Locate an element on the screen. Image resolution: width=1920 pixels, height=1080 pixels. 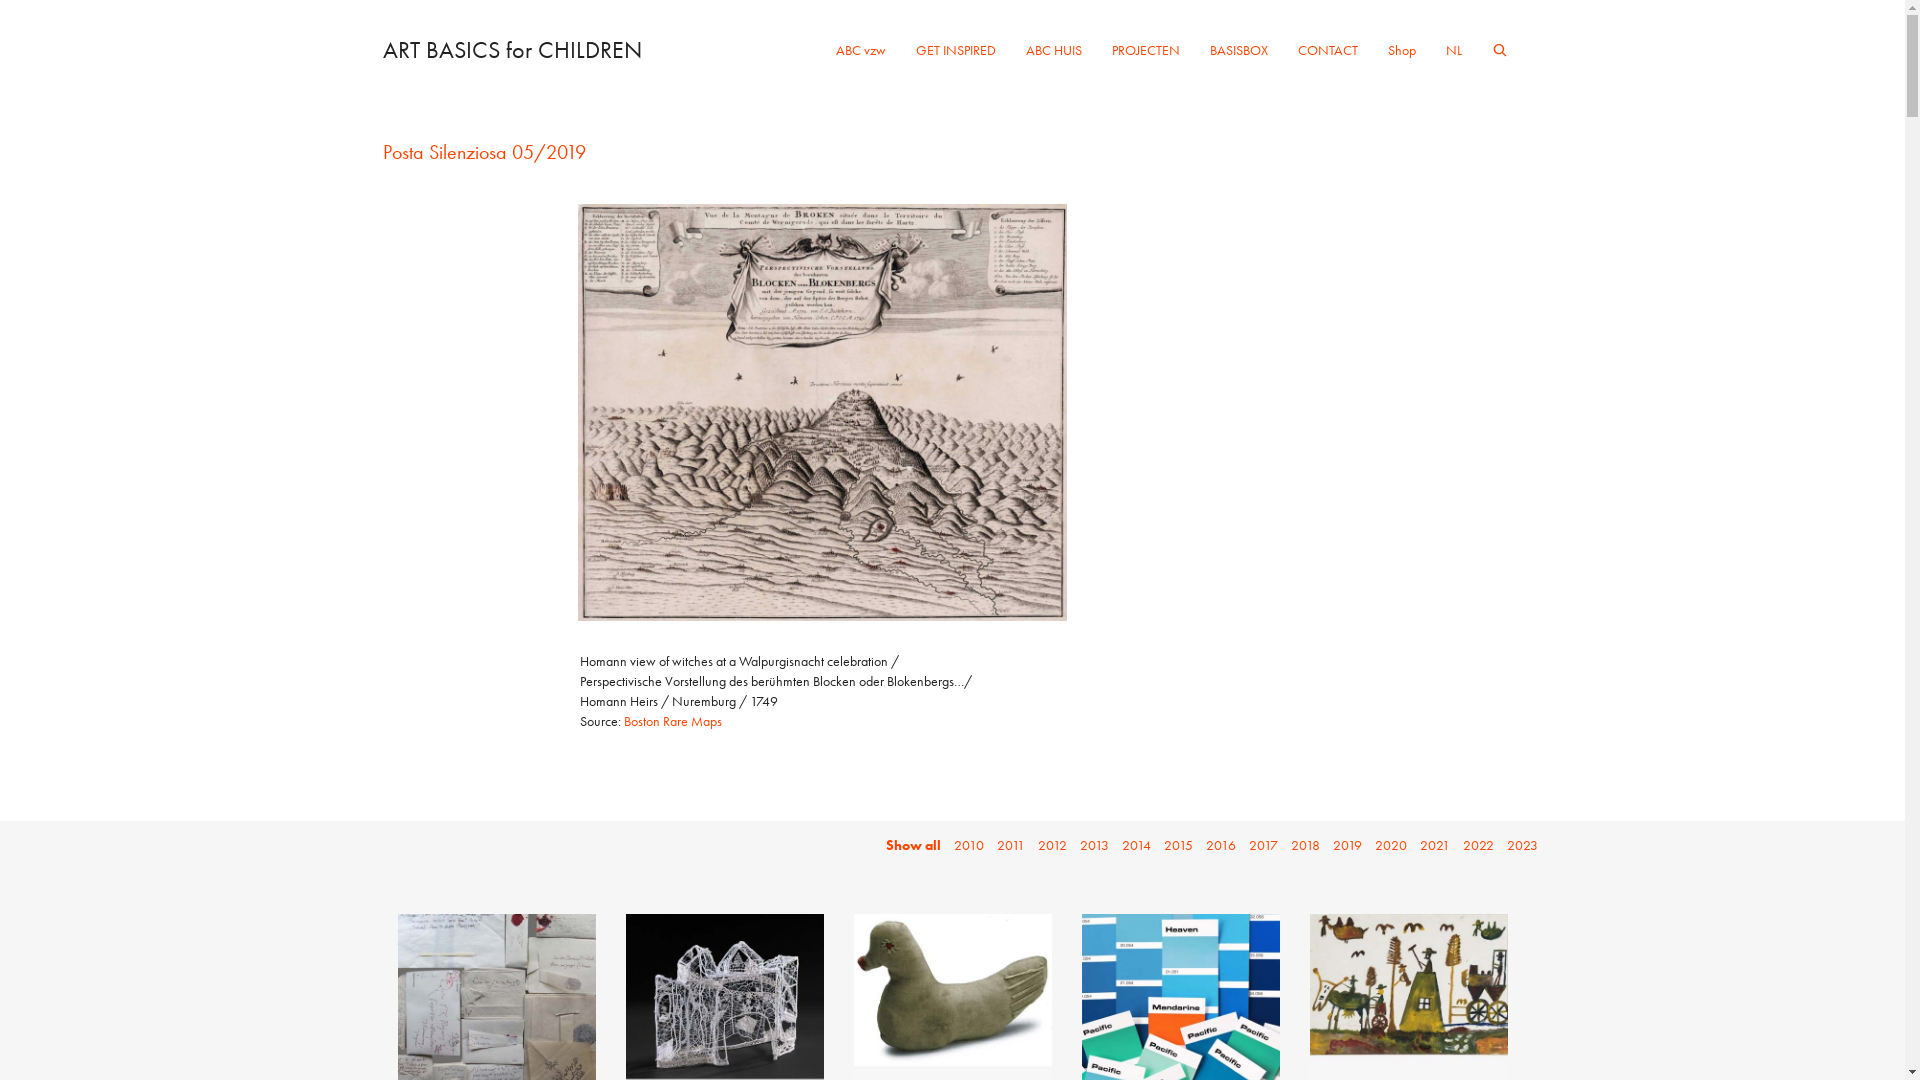
2016 is located at coordinates (1221, 845).